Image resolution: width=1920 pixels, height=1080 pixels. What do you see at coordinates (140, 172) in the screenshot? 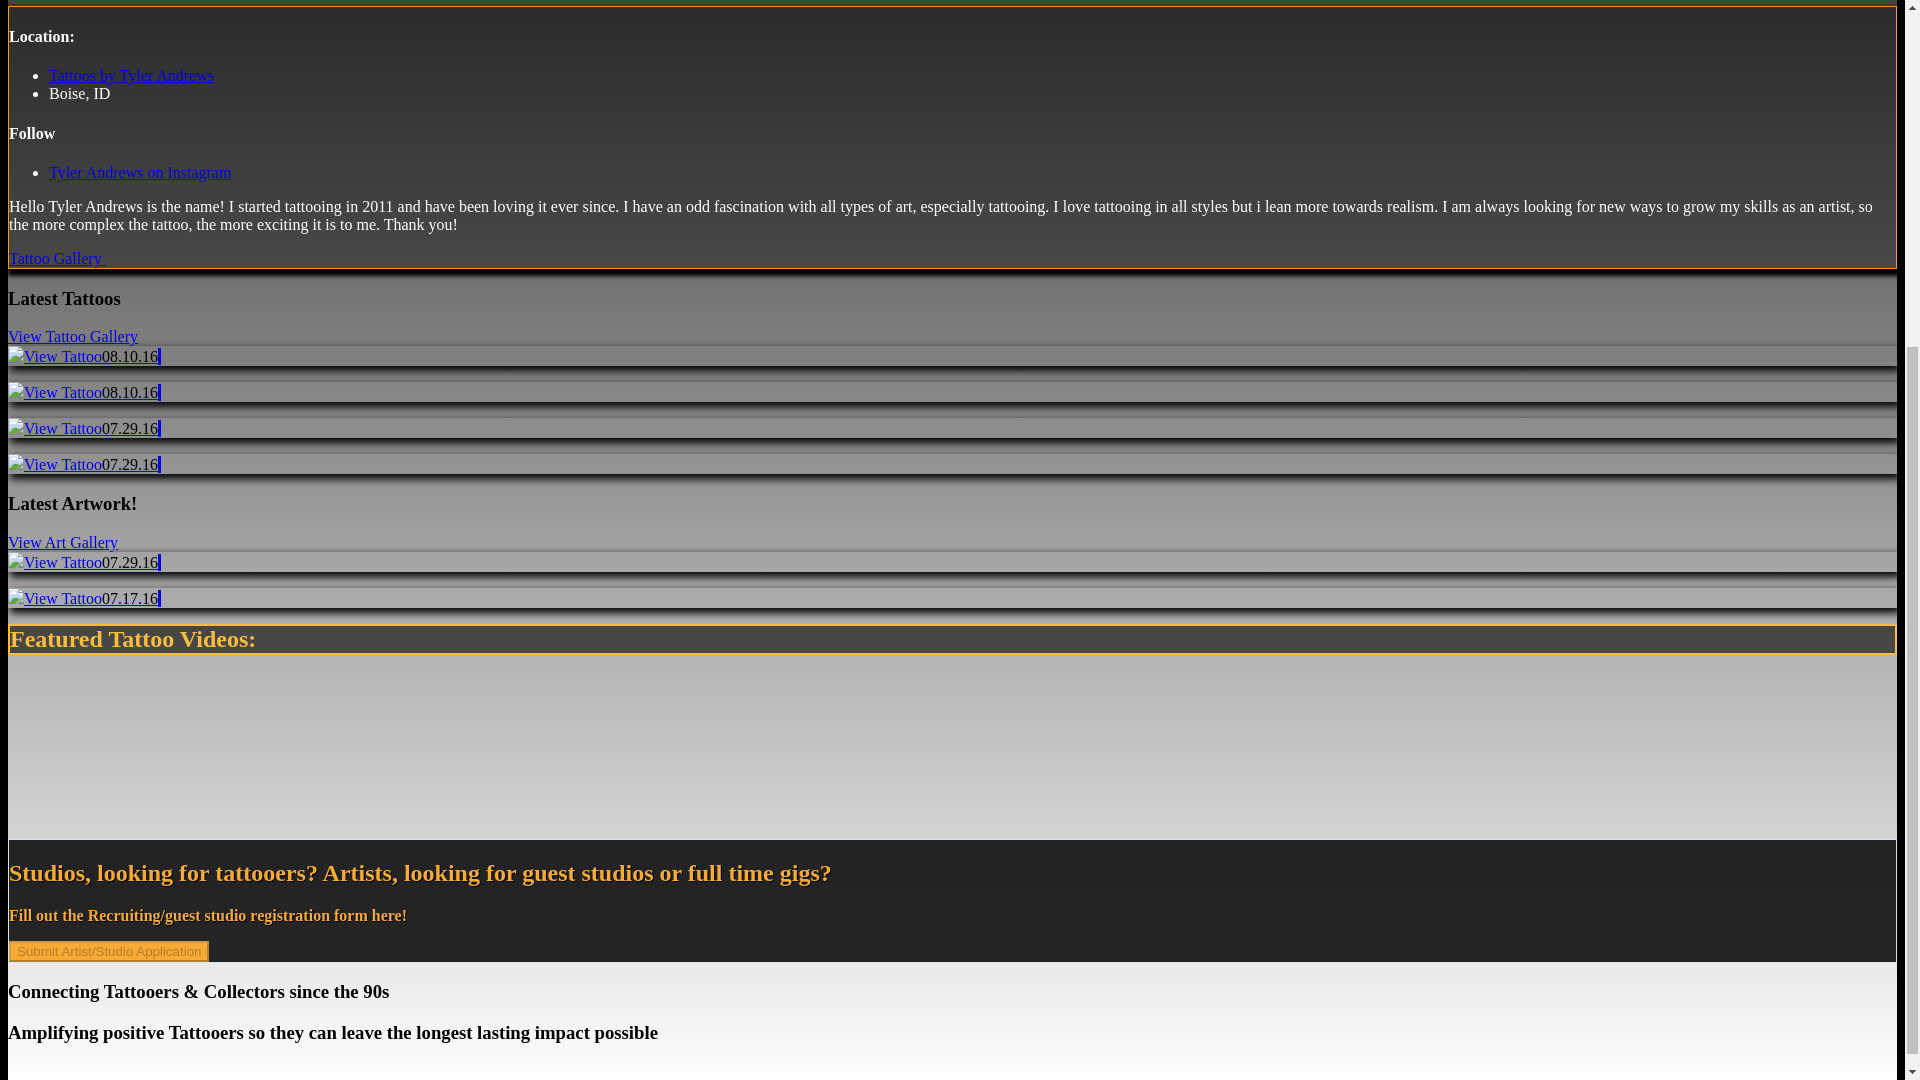
I see `Tyler Andrews on Instagram` at bounding box center [140, 172].